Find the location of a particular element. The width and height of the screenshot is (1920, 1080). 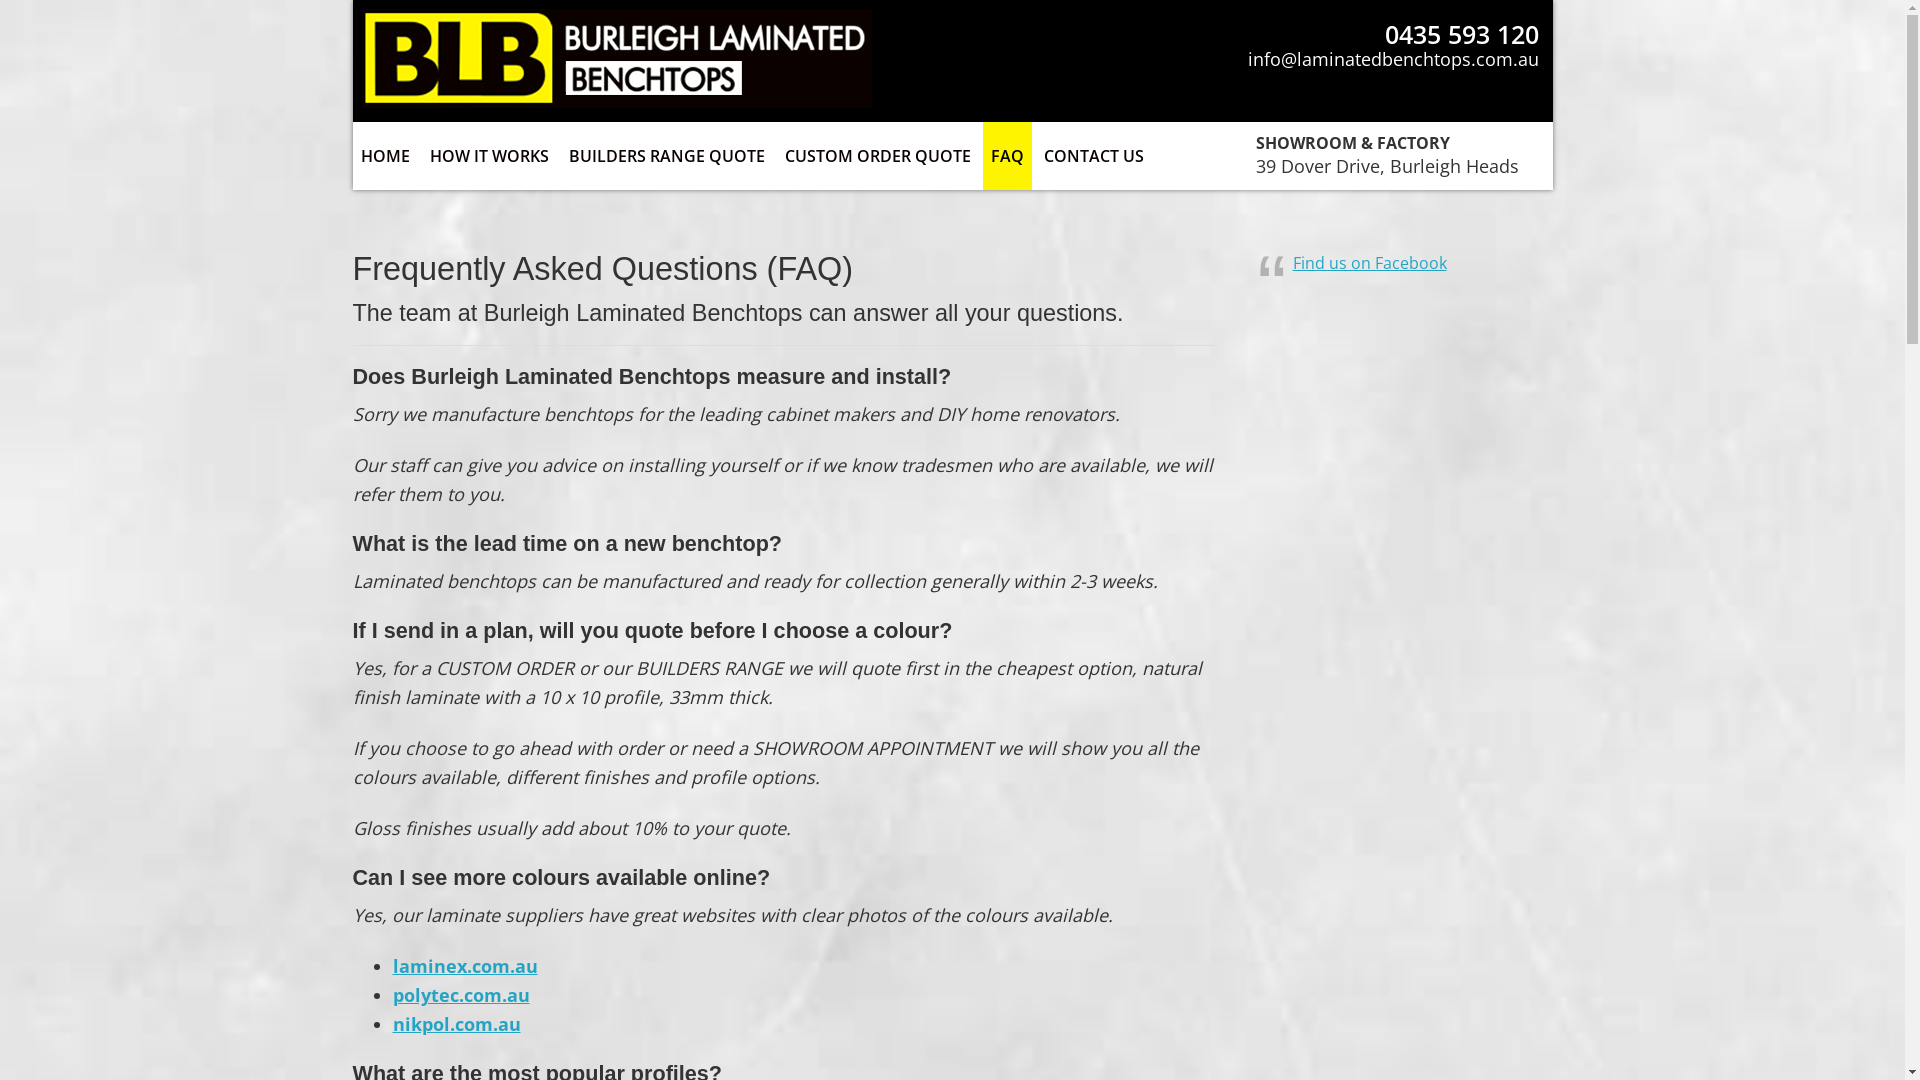

HOW IT WORKS is located at coordinates (490, 156).